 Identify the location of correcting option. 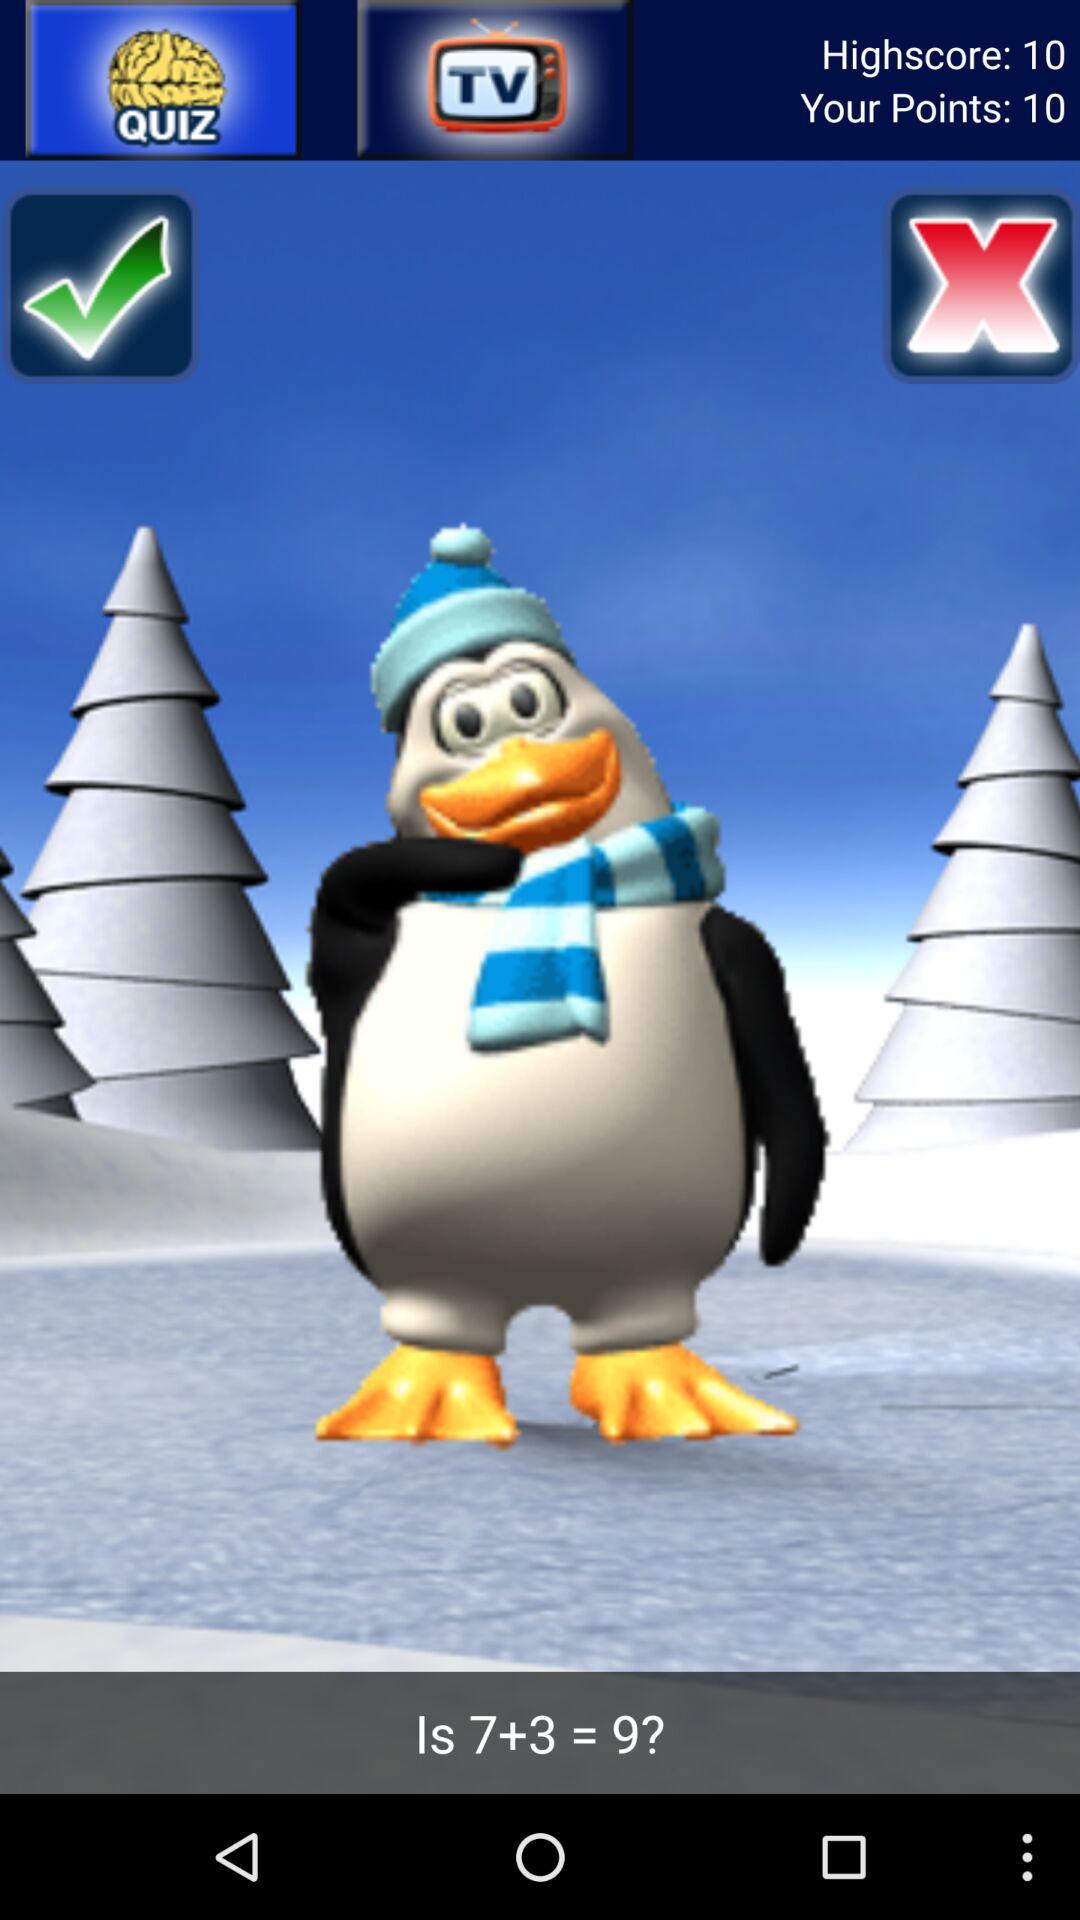
(100, 285).